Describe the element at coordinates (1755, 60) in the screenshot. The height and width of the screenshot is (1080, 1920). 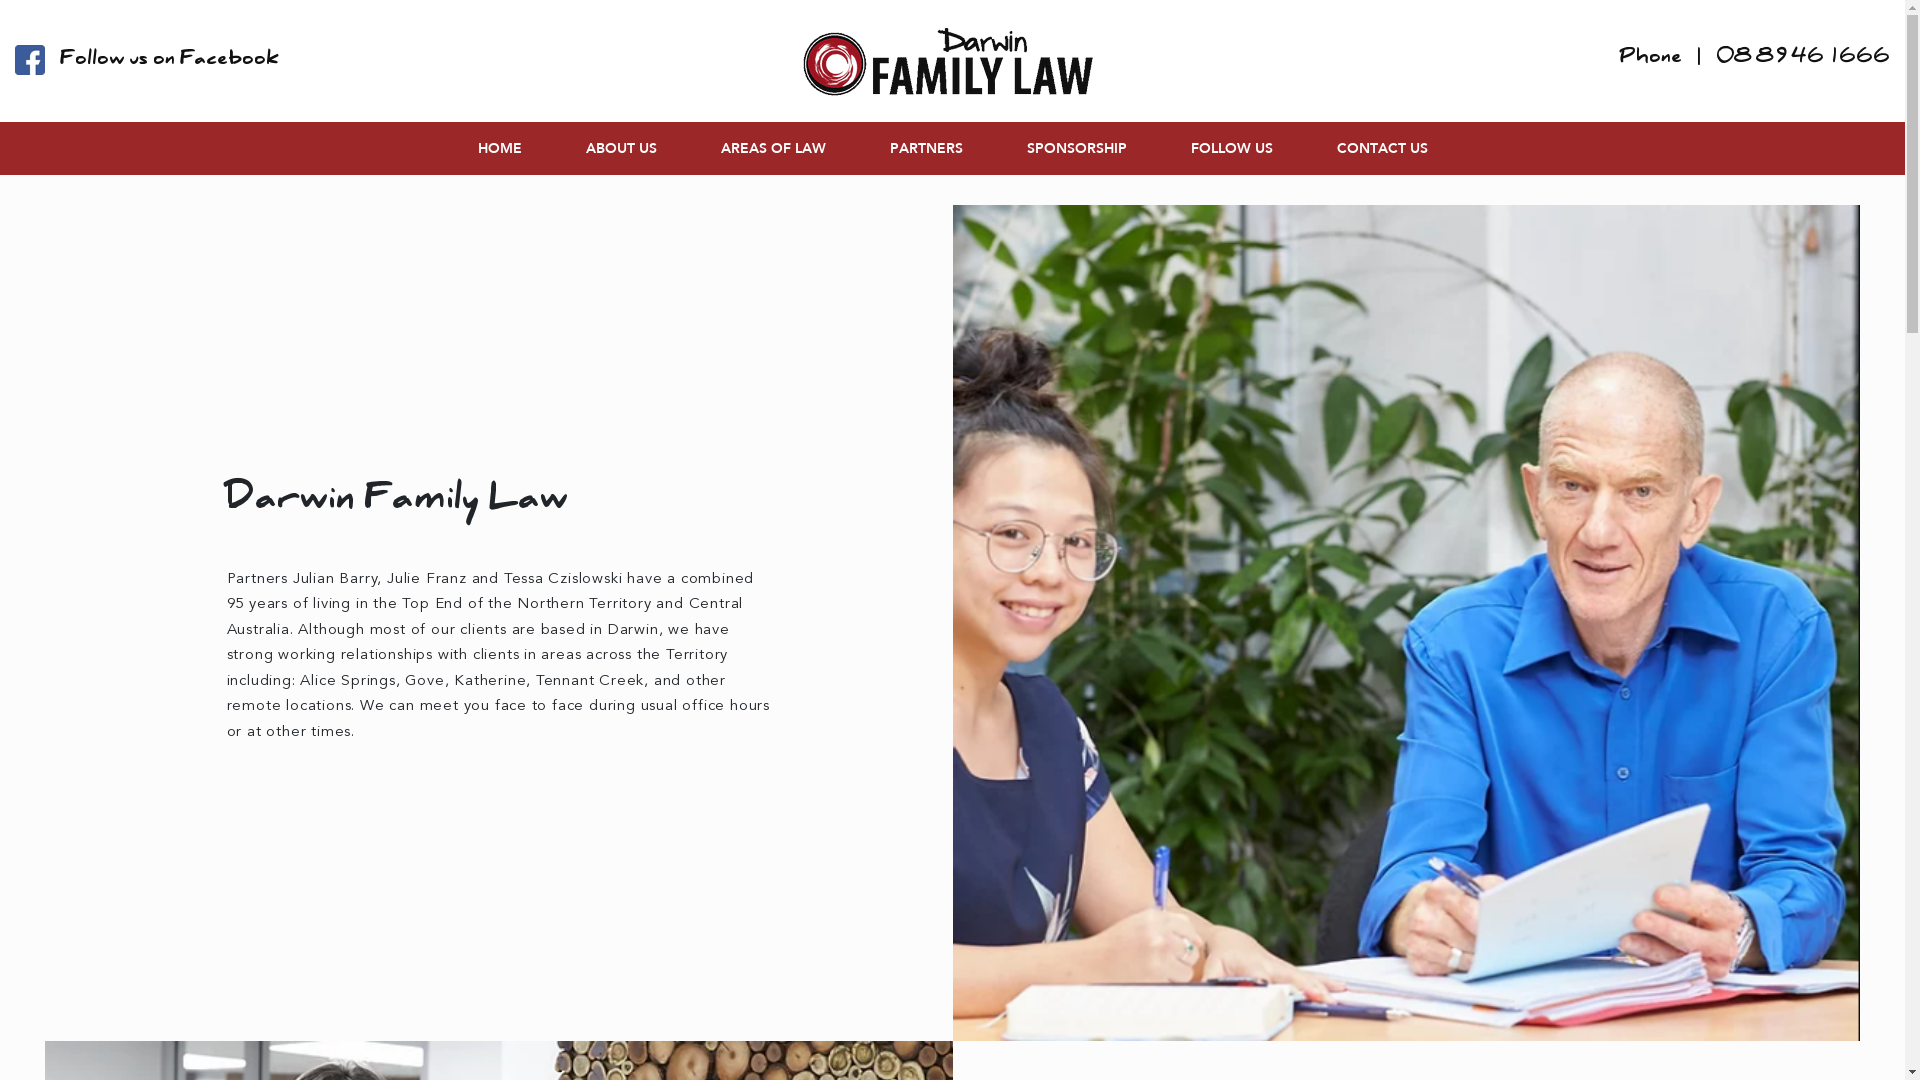
I see `Phone   |   08 8946 1666` at that location.